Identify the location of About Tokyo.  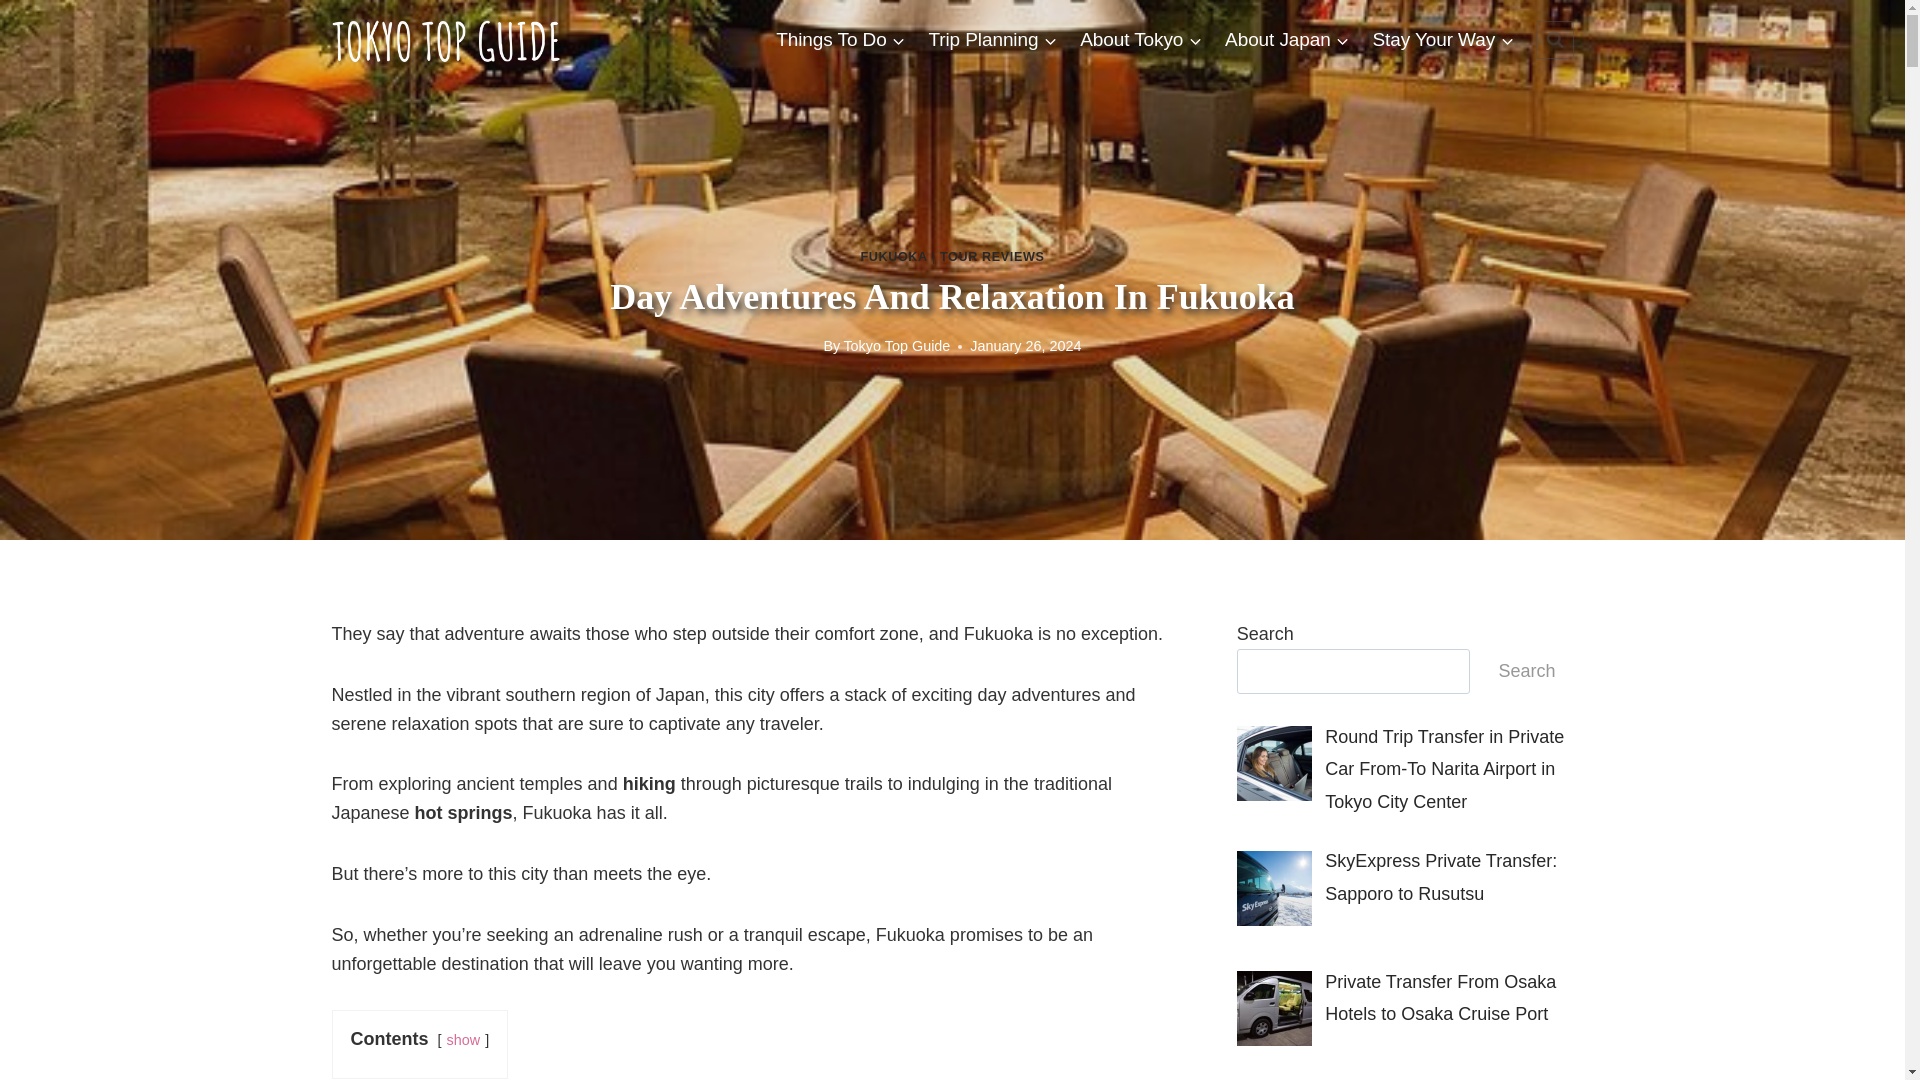
(1141, 38).